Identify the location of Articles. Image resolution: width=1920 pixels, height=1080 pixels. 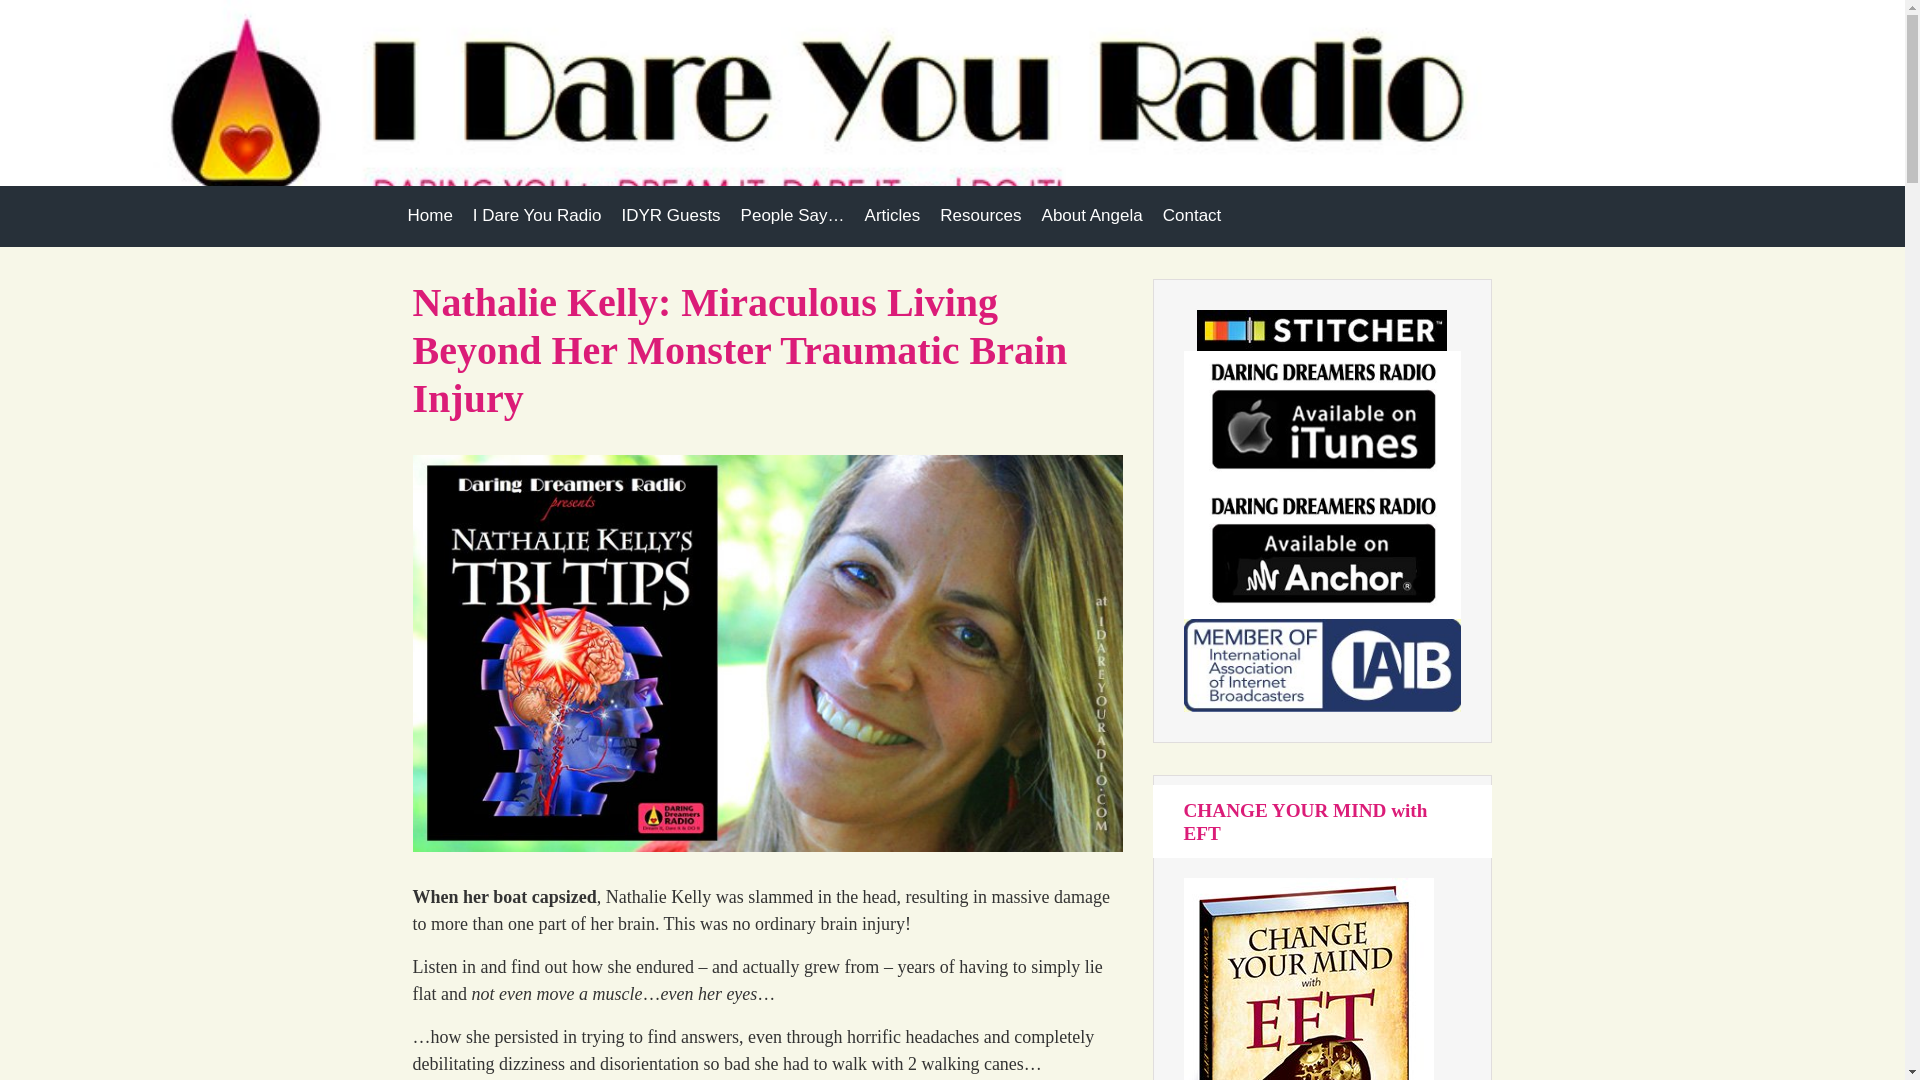
(892, 216).